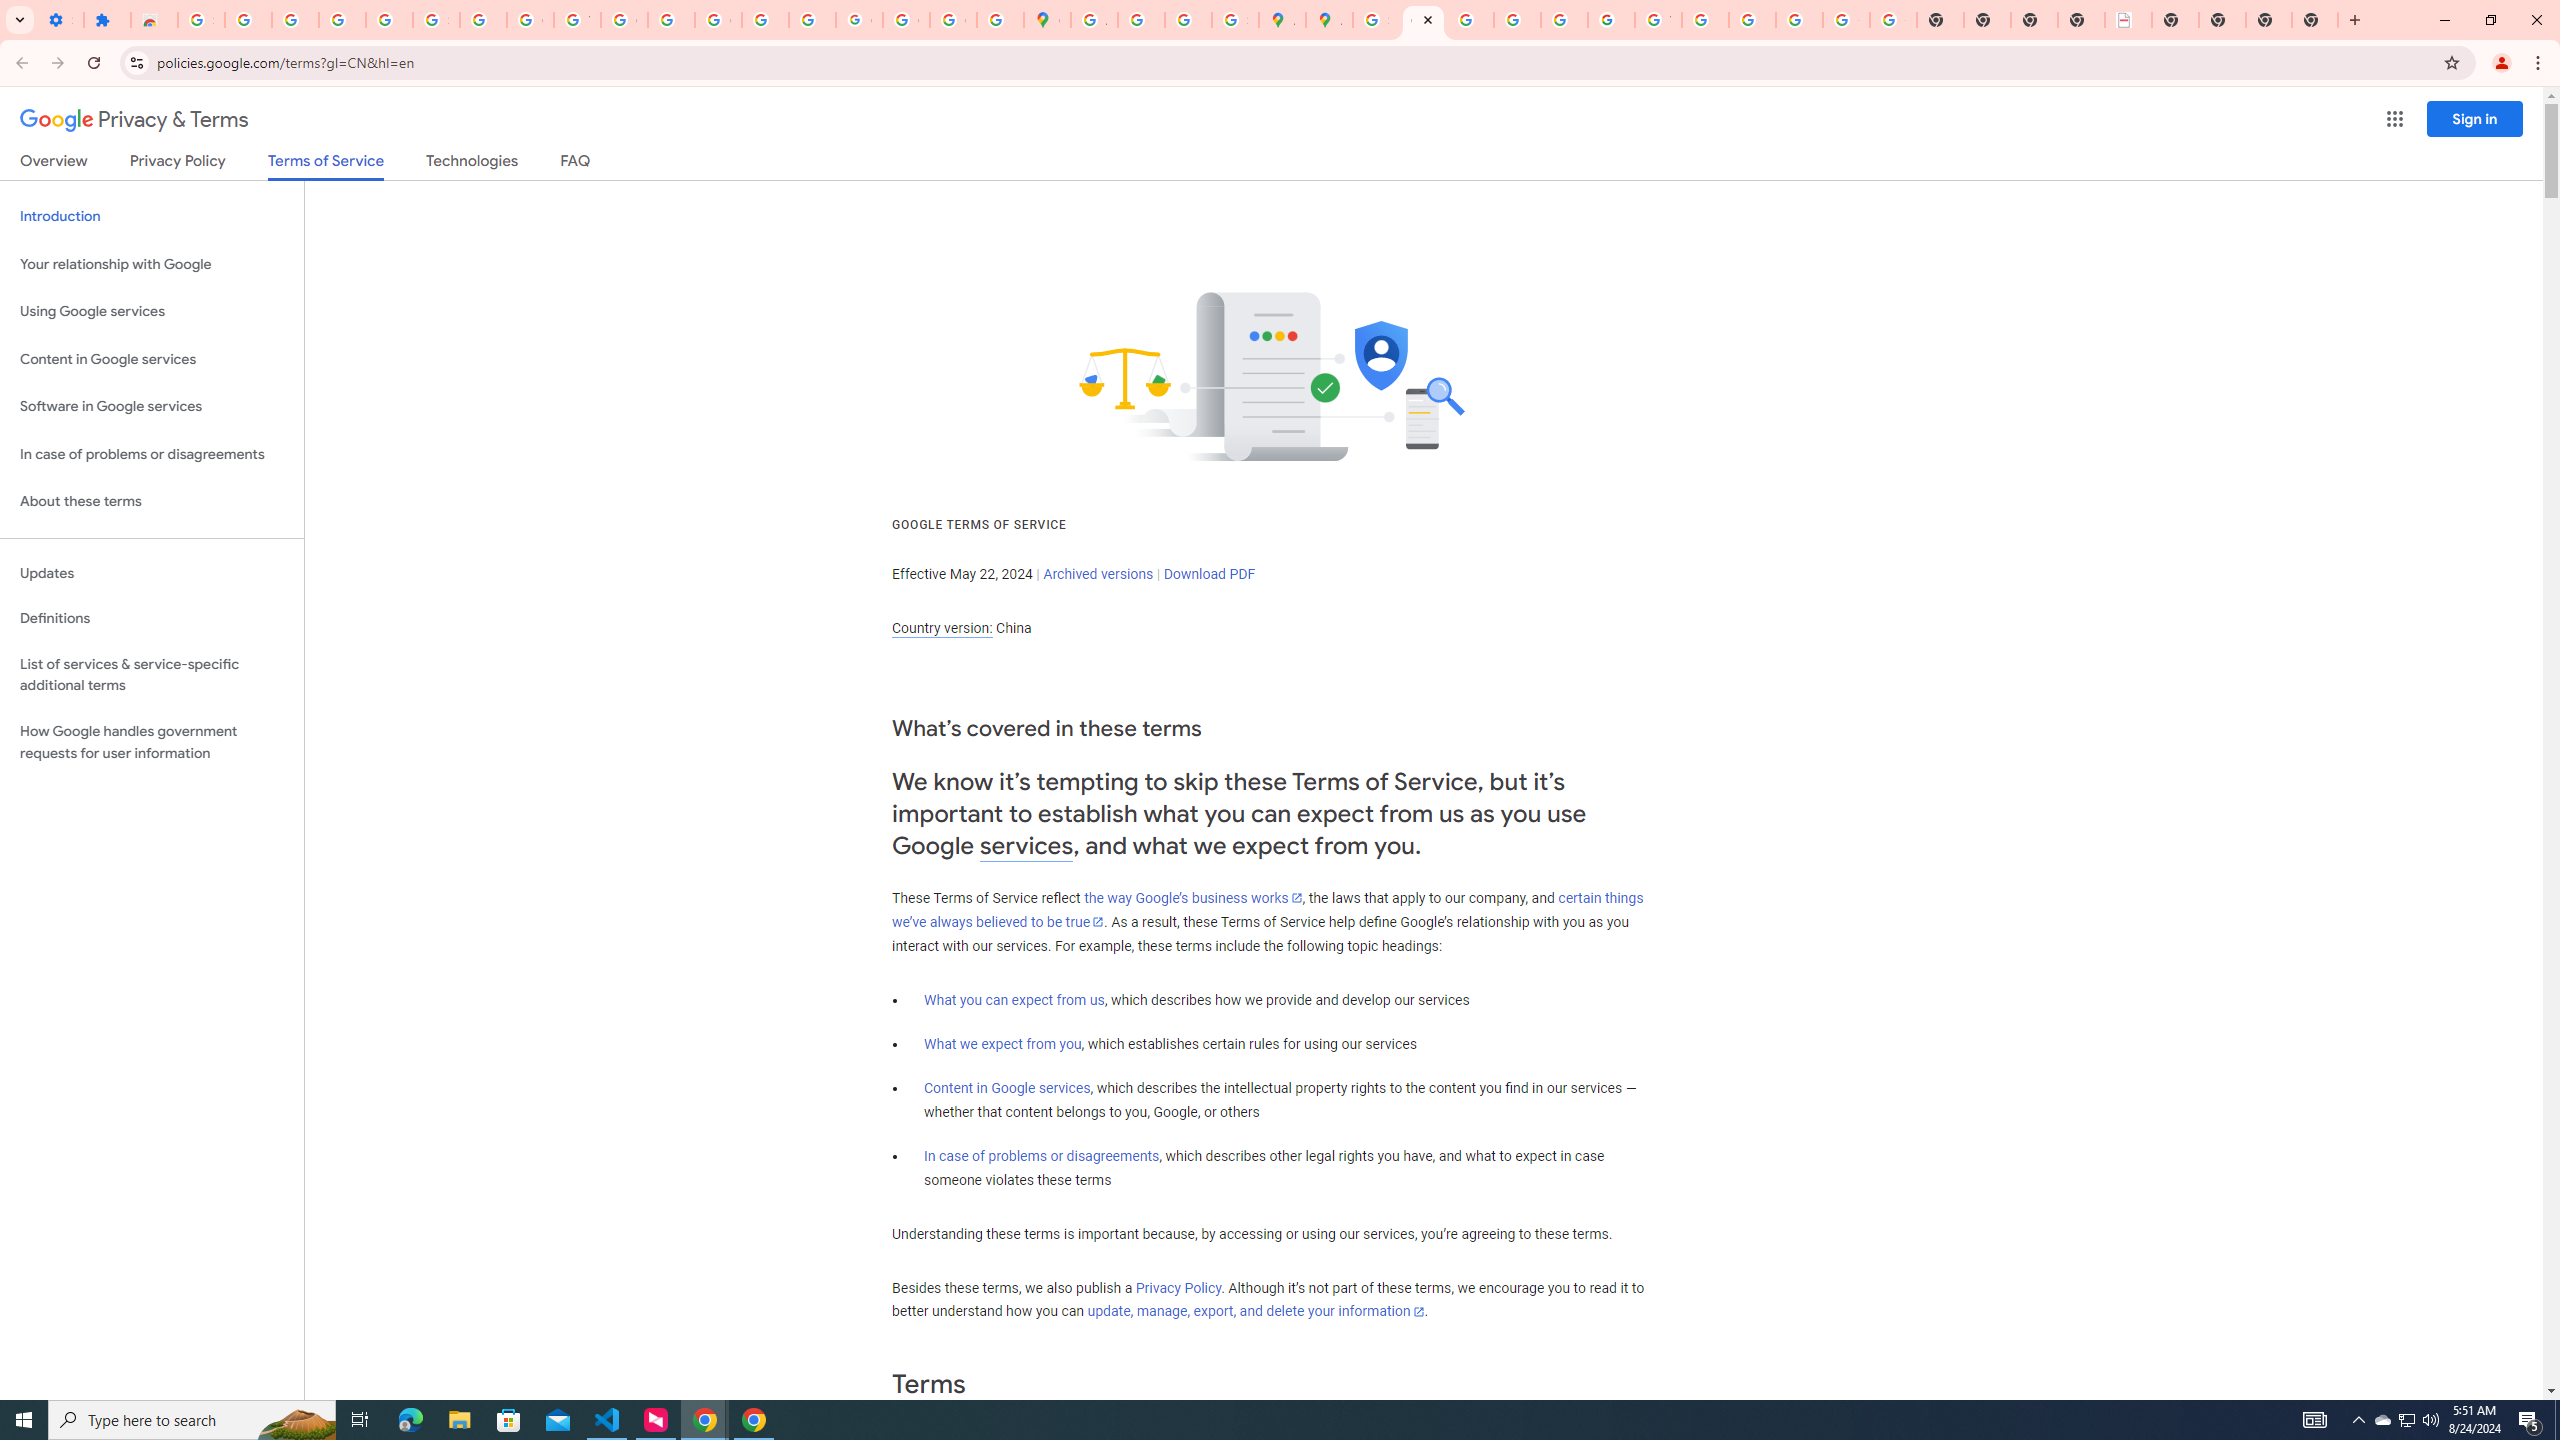  Describe the element at coordinates (152, 674) in the screenshot. I see `List of services & service-specific additional terms` at that location.